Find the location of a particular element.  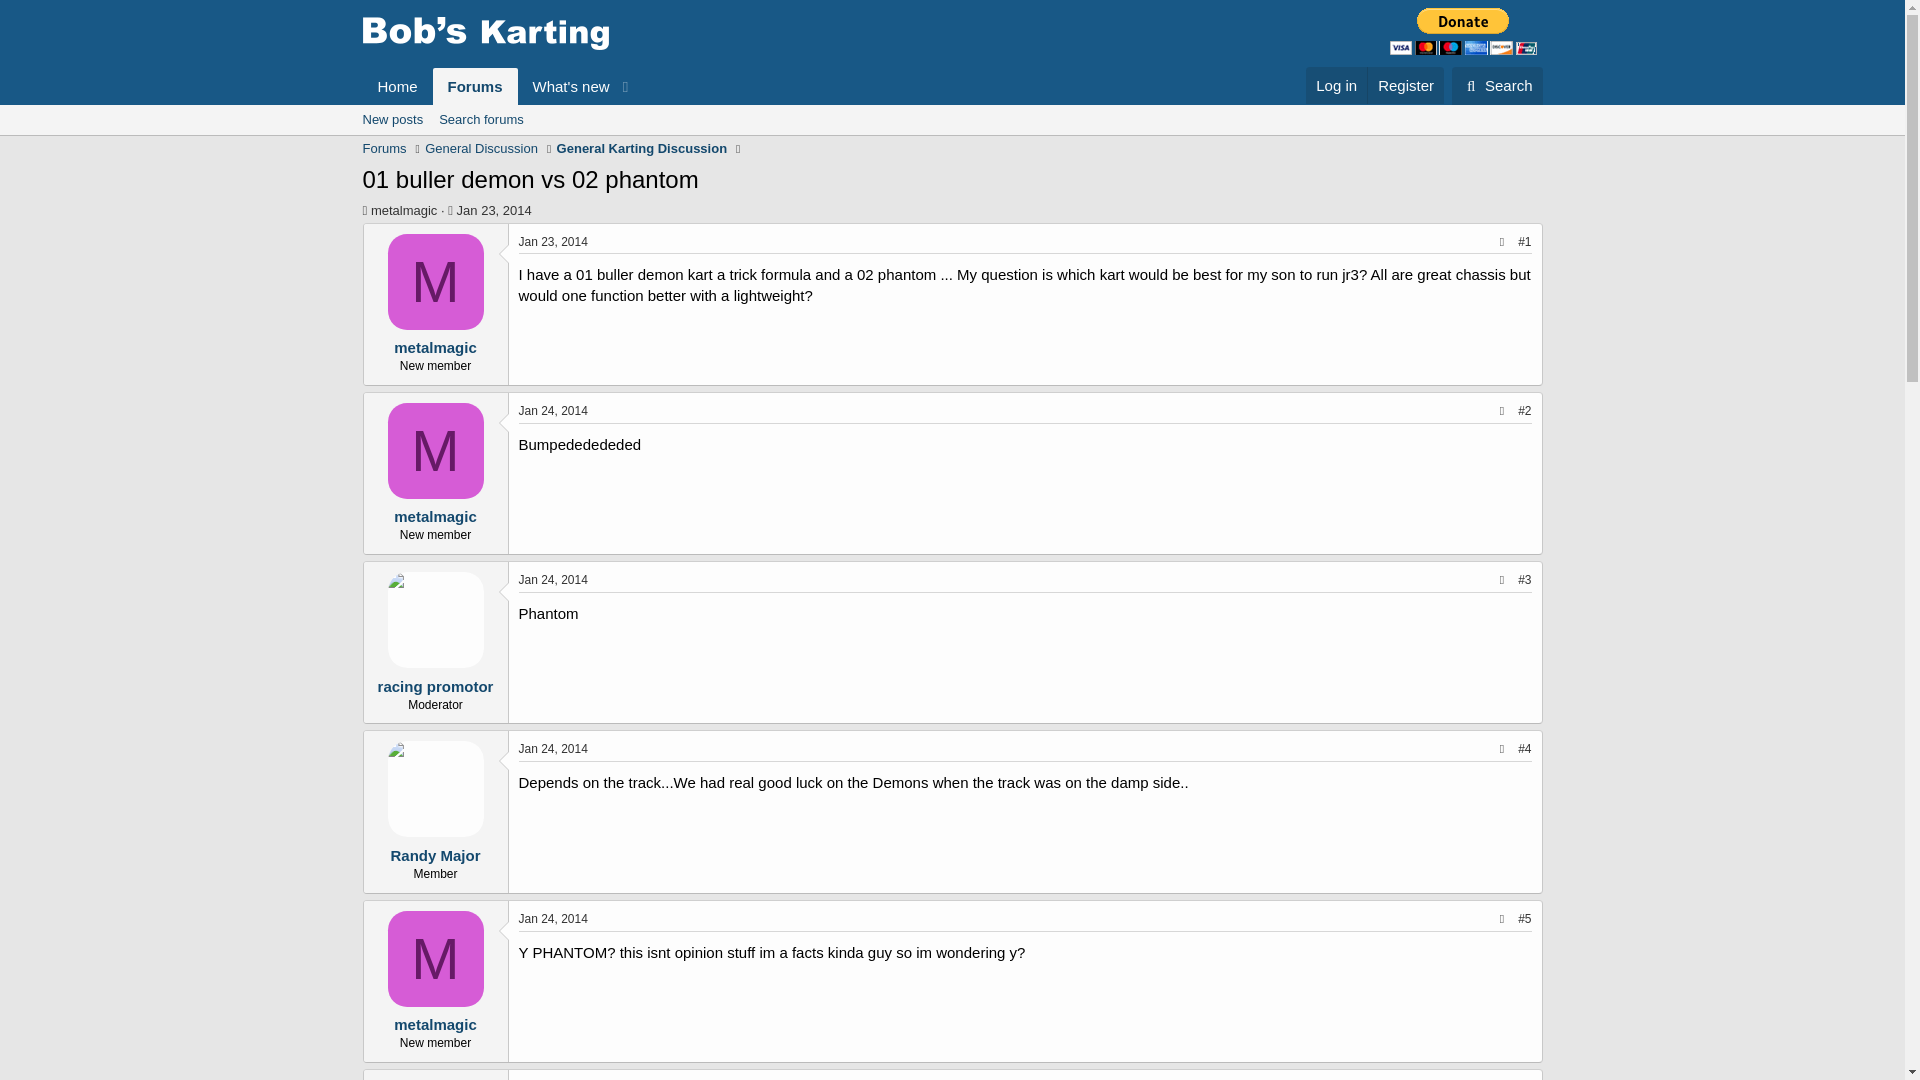

Jan 24, 2014 at 2:09 PM is located at coordinates (552, 748).